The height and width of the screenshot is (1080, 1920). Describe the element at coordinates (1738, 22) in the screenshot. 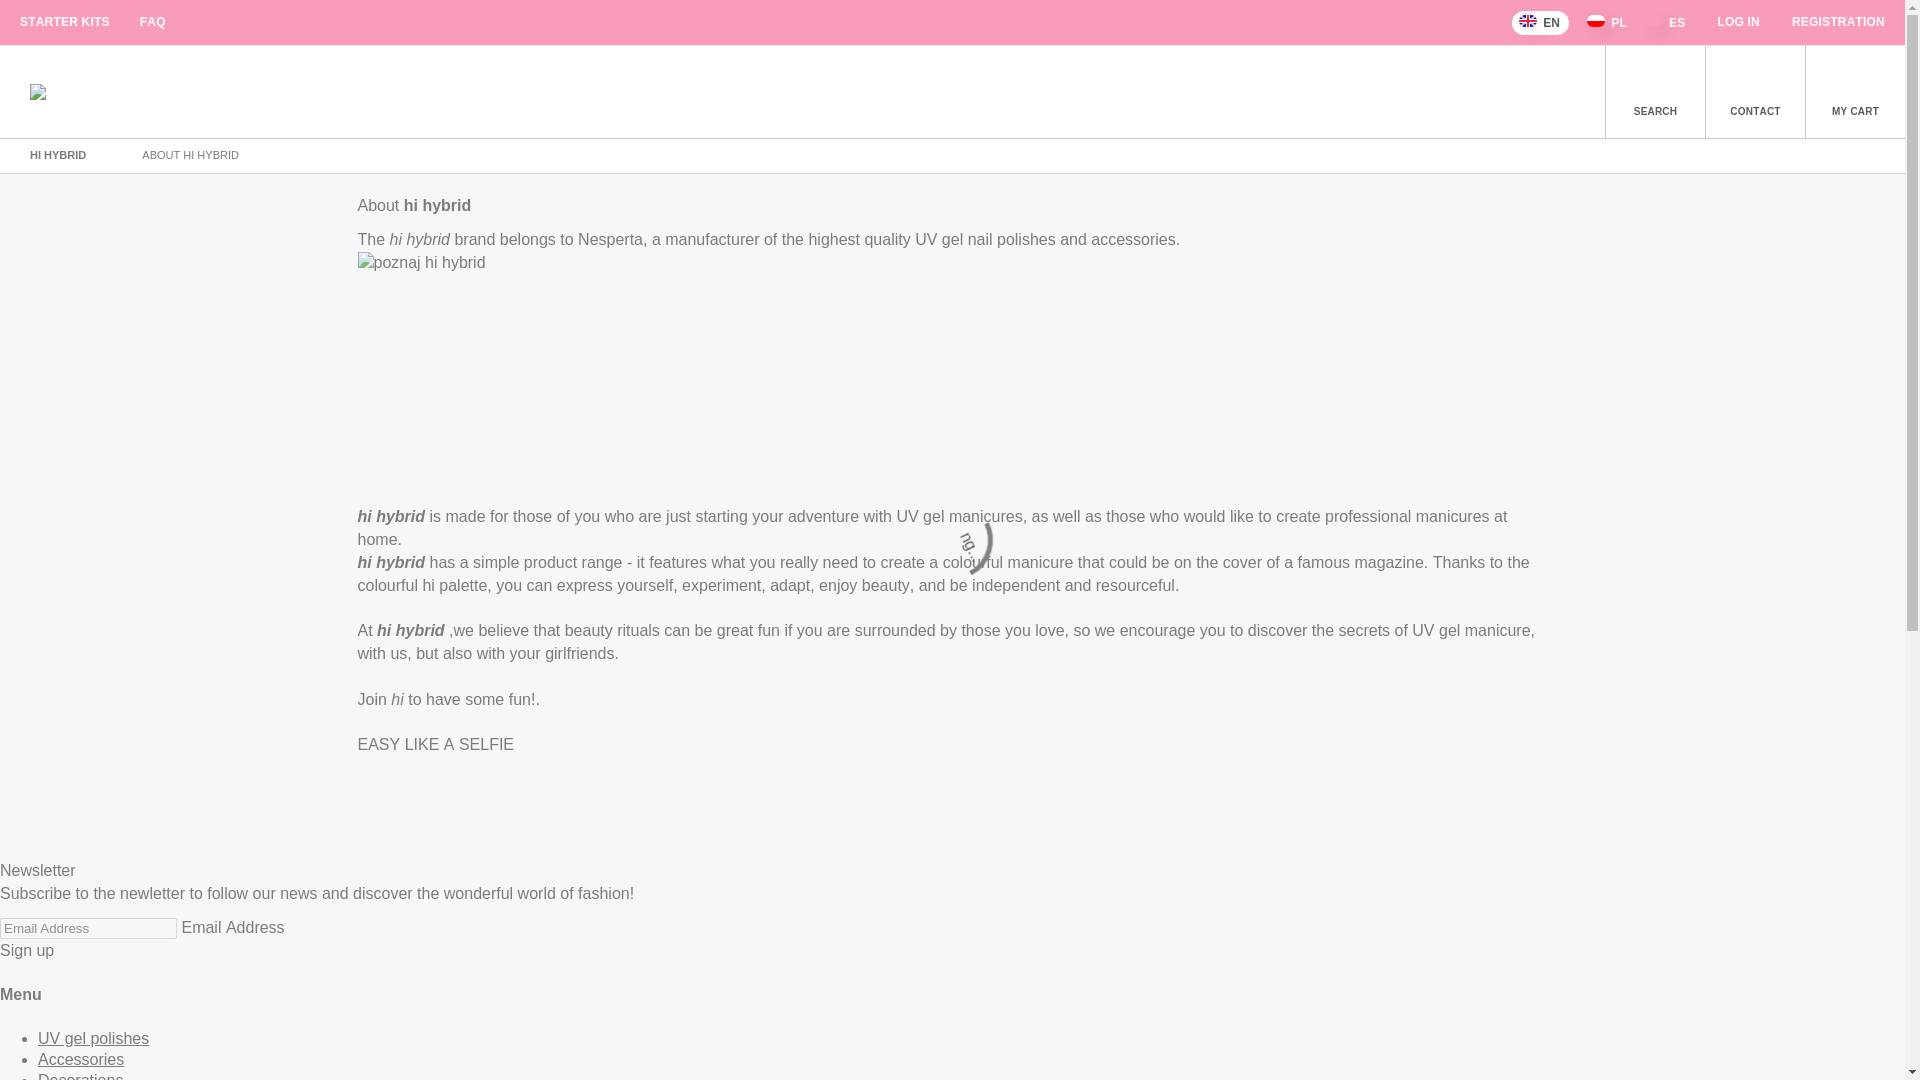

I see `LOG IN` at that location.